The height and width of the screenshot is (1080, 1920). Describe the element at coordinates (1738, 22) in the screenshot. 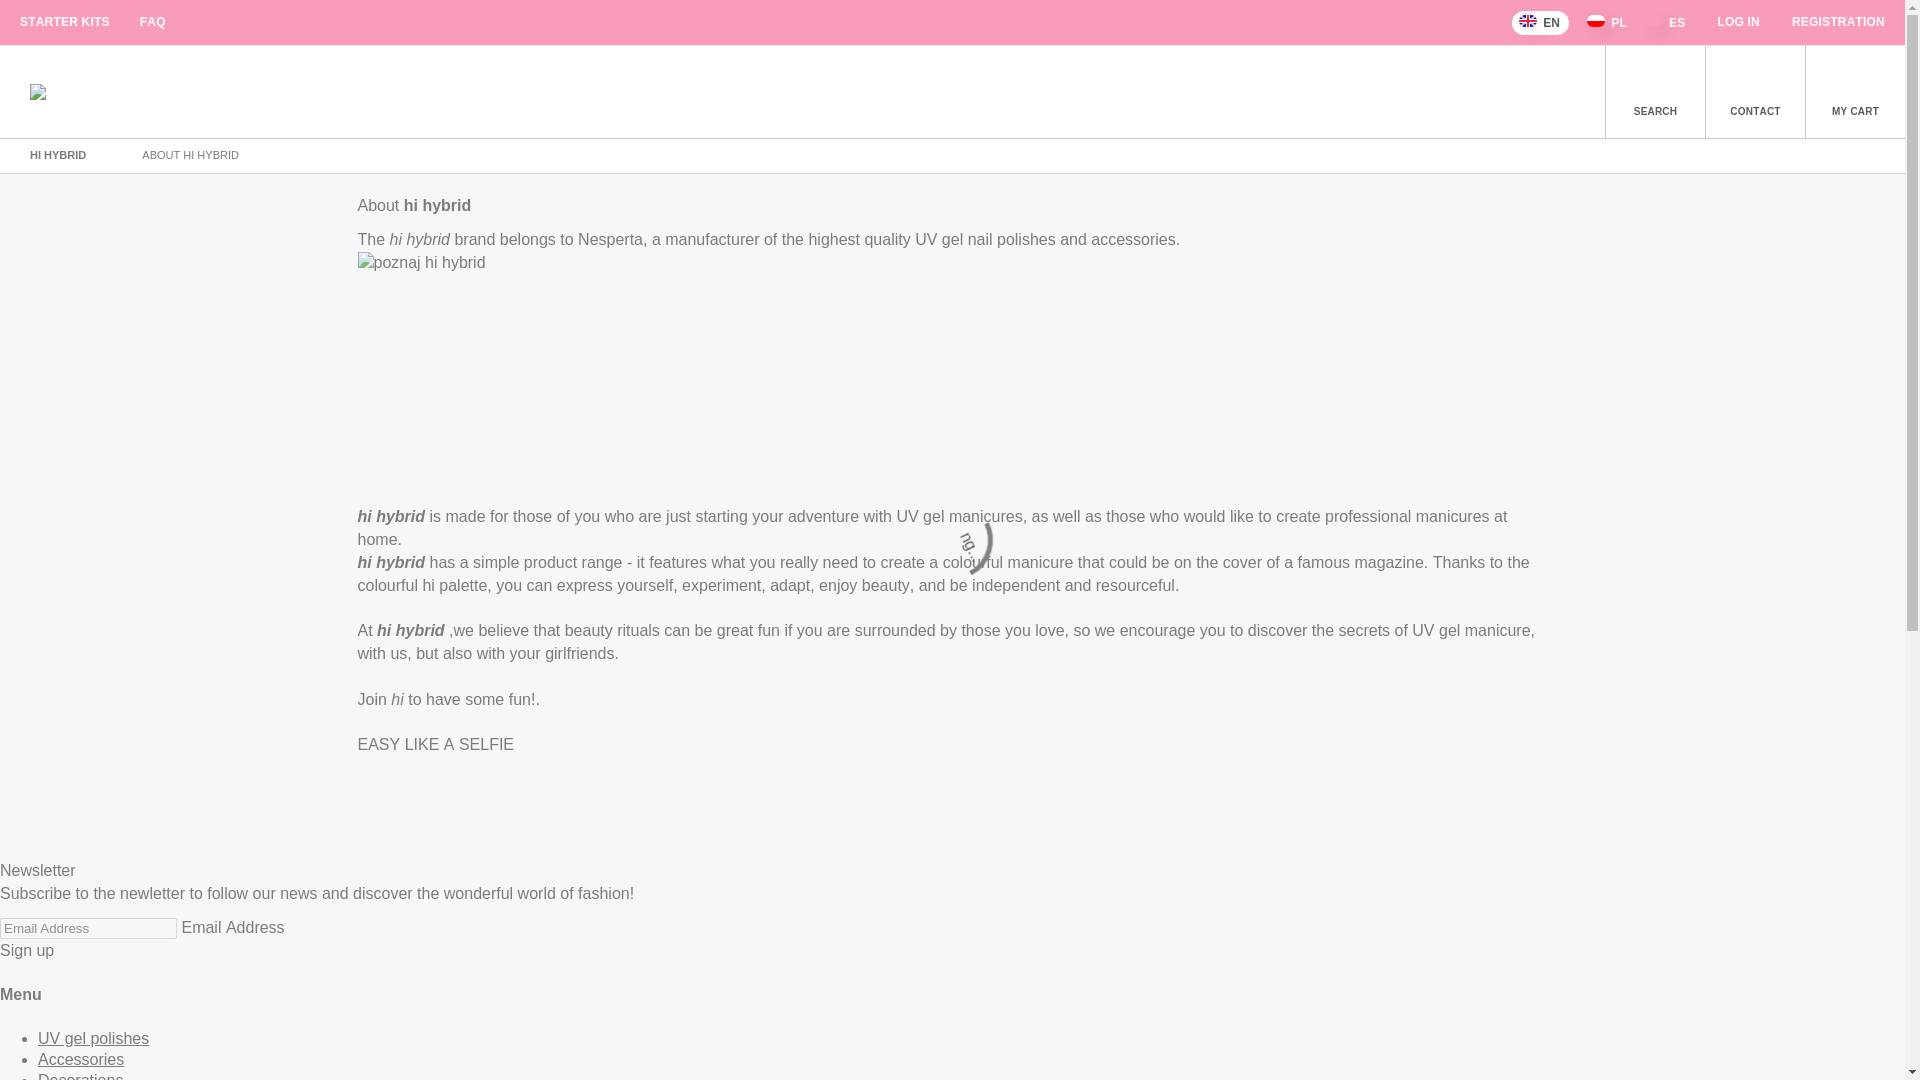

I see `LOG IN` at that location.